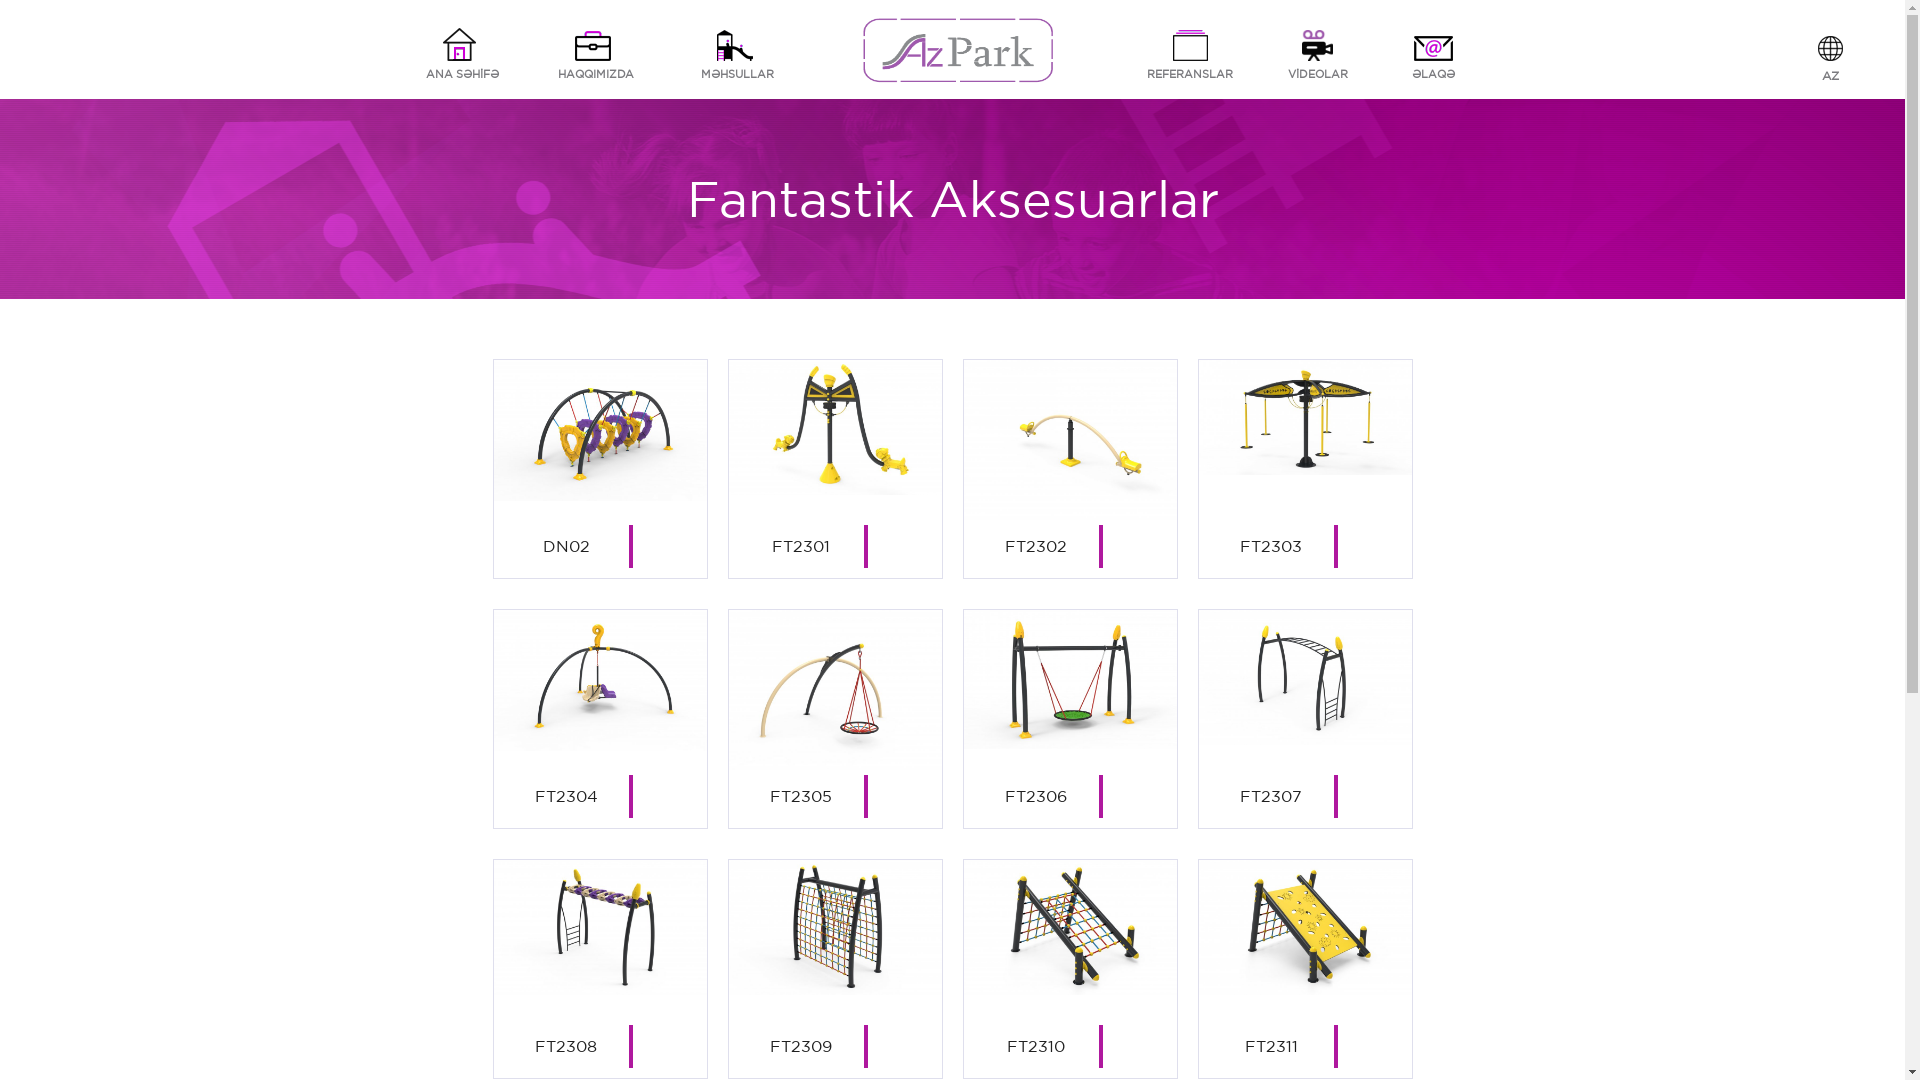 Image resolution: width=1920 pixels, height=1080 pixels. I want to click on FT2303, so click(1304, 469).